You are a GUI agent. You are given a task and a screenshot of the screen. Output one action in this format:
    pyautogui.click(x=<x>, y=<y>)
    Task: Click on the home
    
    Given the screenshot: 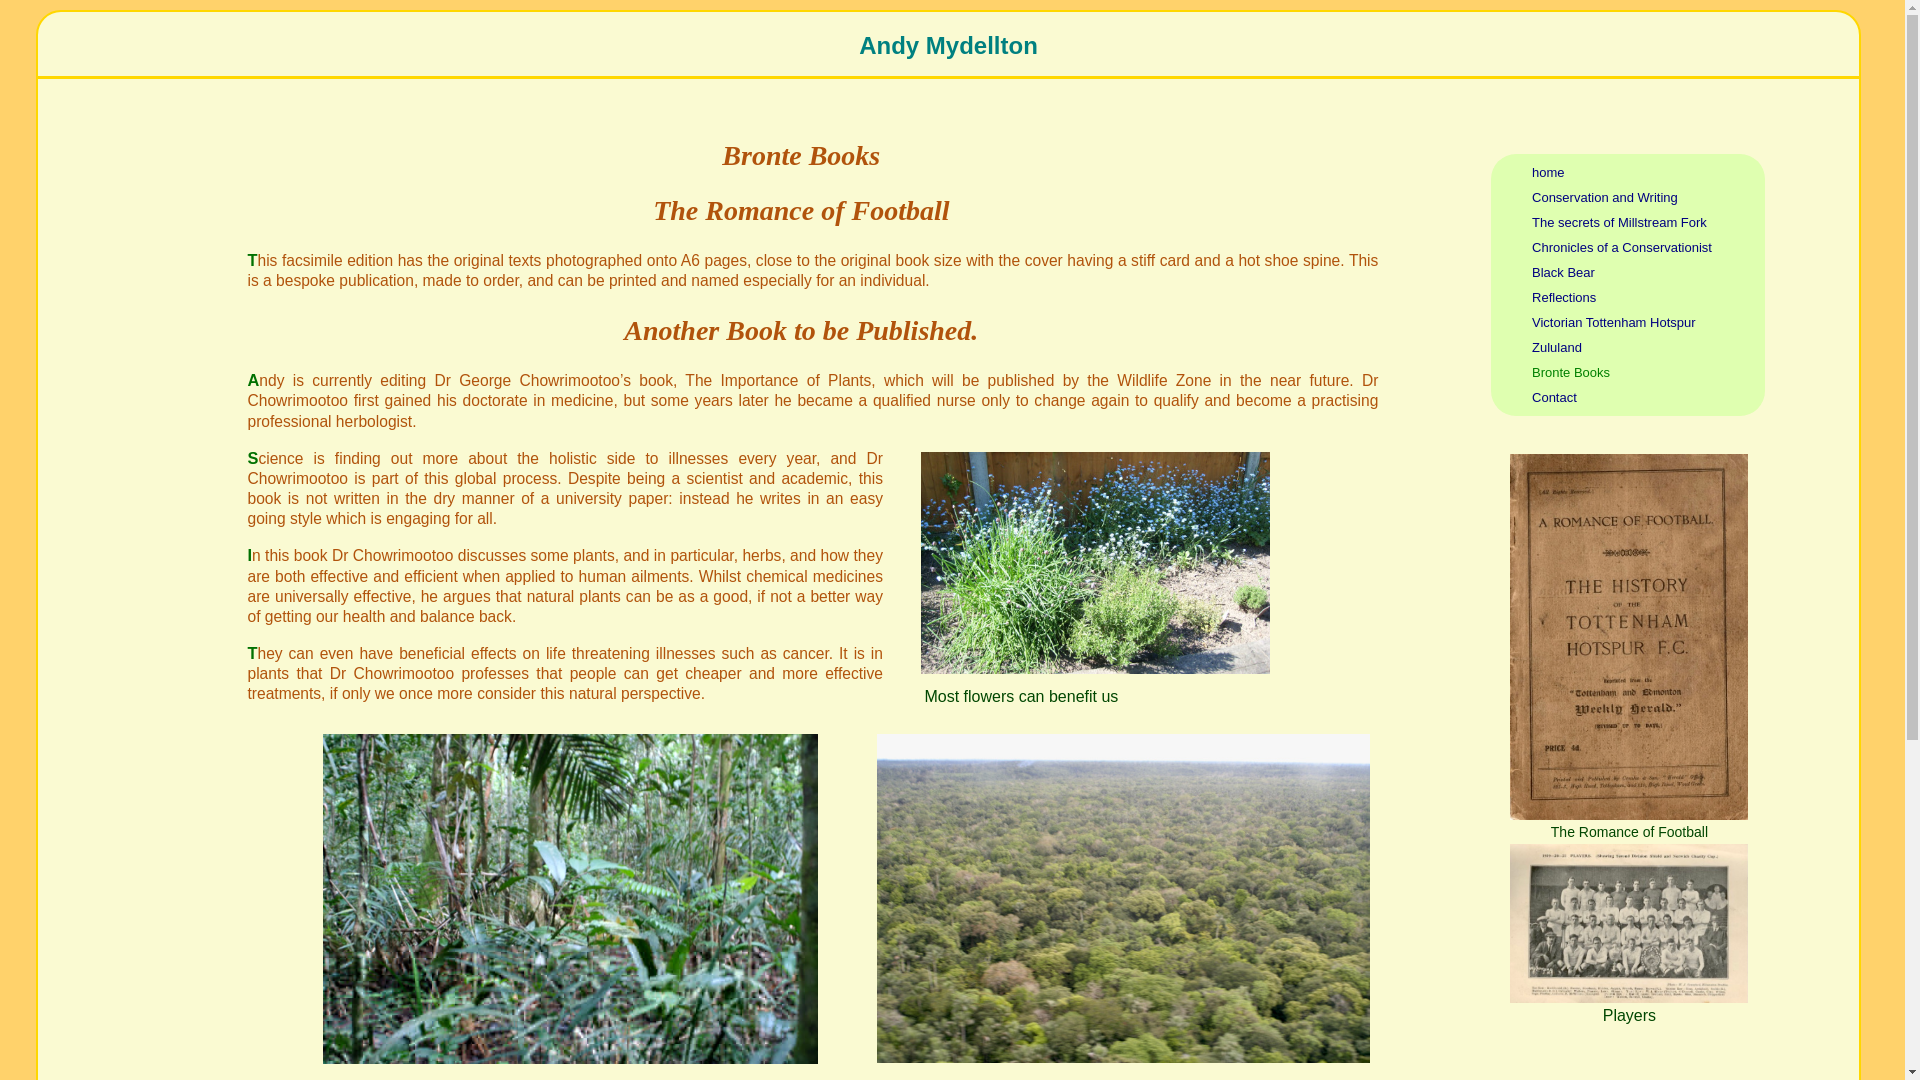 What is the action you would take?
    pyautogui.click(x=1548, y=172)
    